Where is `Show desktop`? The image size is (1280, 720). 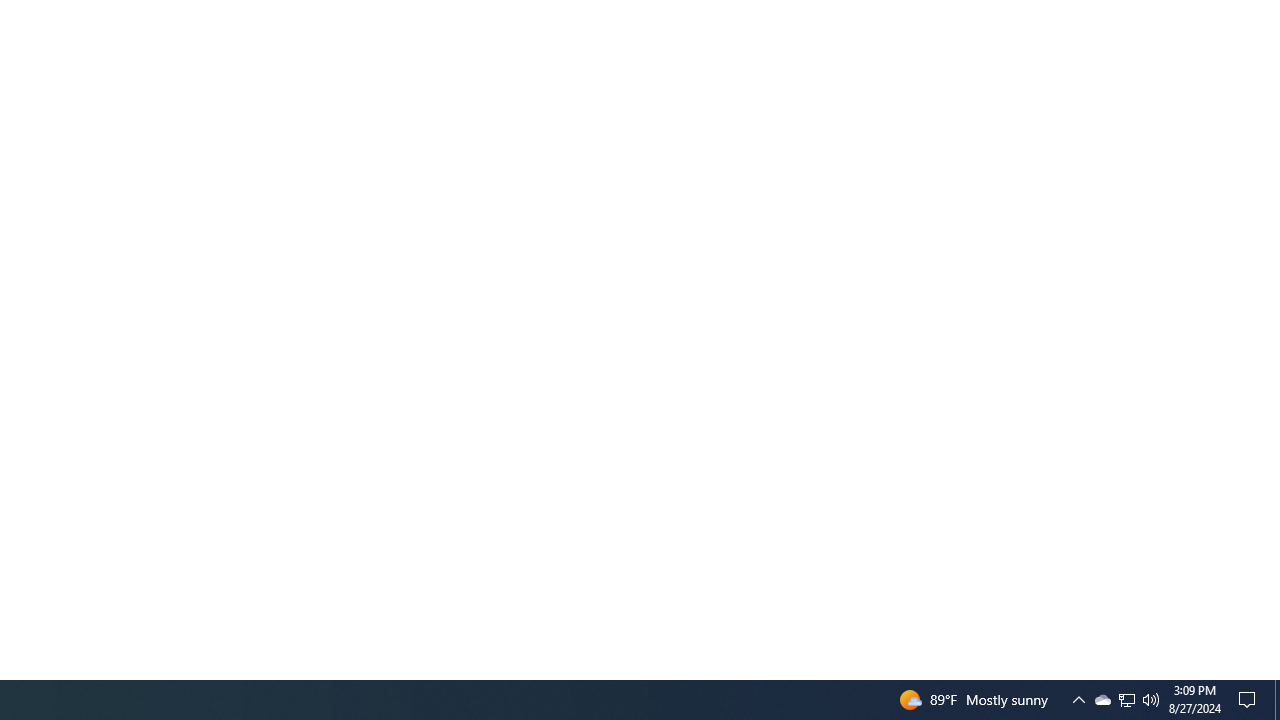 Show desktop is located at coordinates (1250, 700).